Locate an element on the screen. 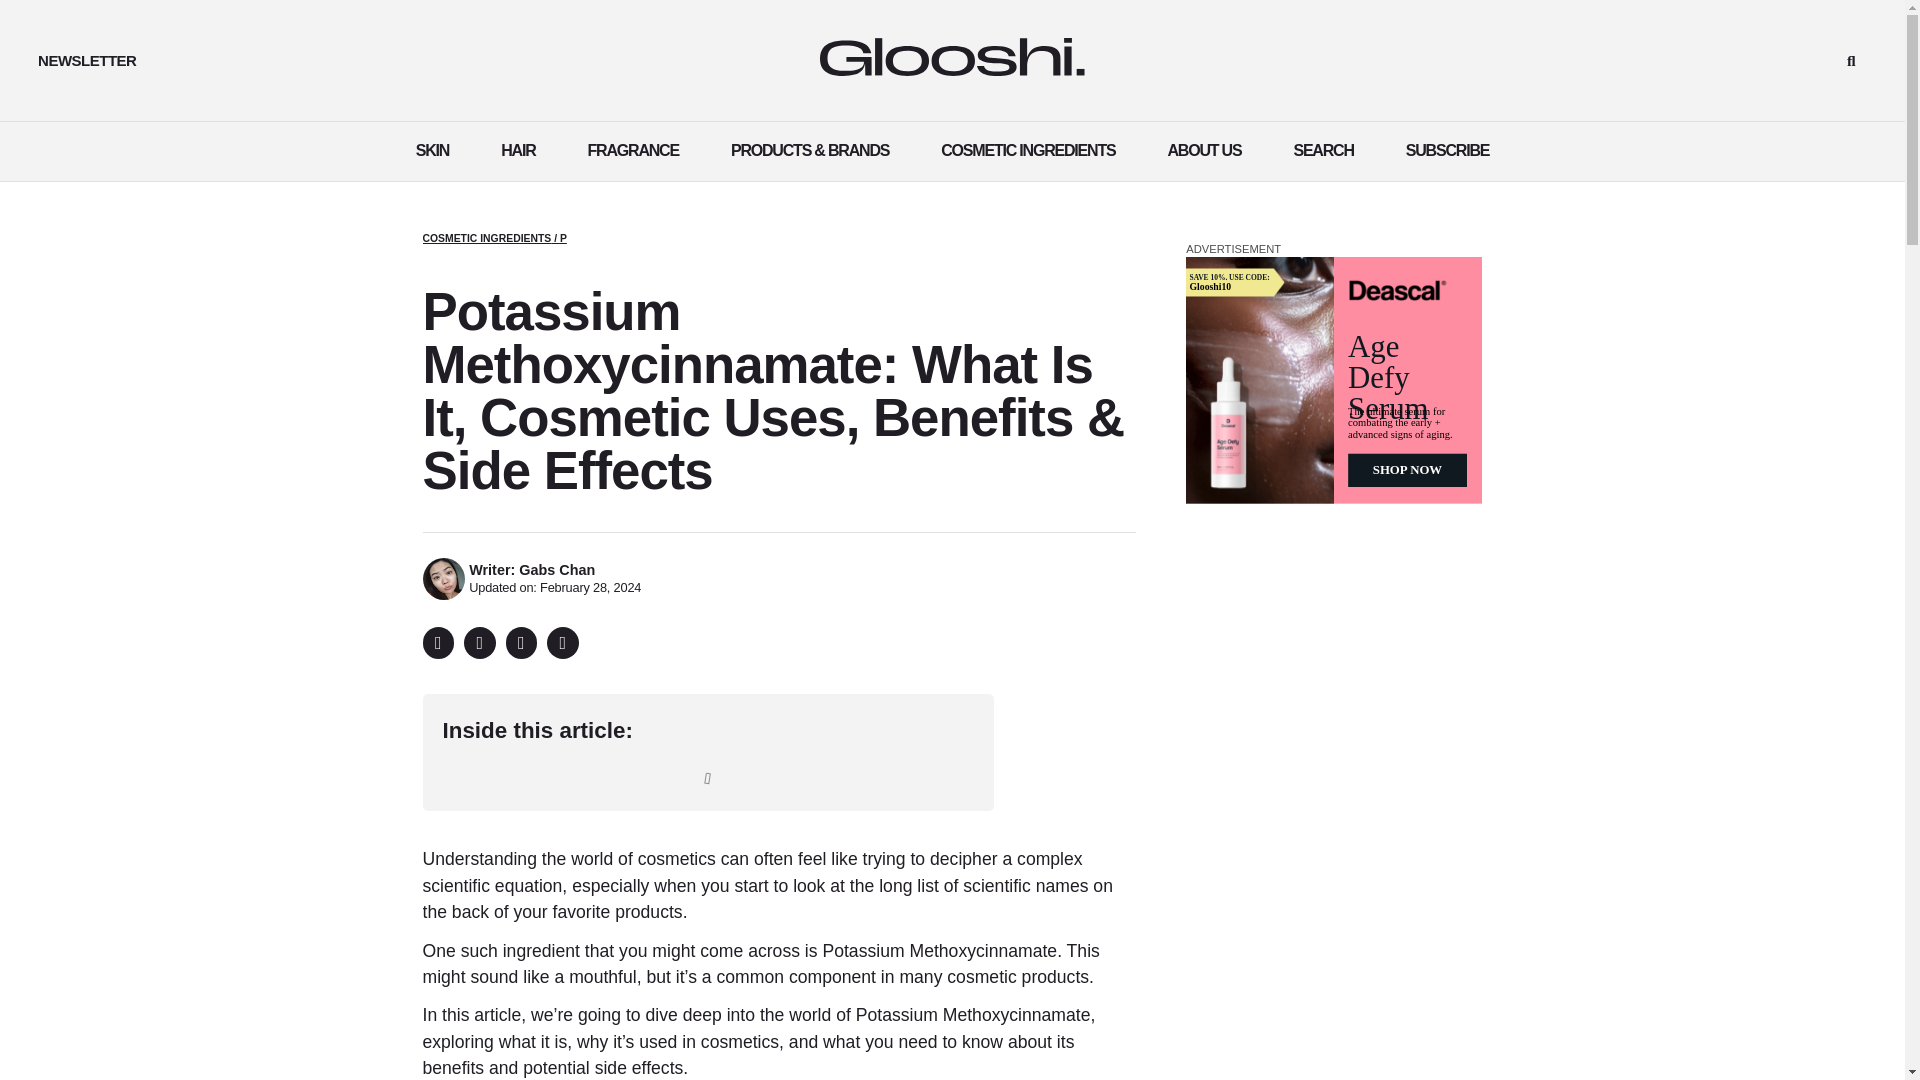 This screenshot has height=1080, width=1920. SKIN is located at coordinates (432, 150).